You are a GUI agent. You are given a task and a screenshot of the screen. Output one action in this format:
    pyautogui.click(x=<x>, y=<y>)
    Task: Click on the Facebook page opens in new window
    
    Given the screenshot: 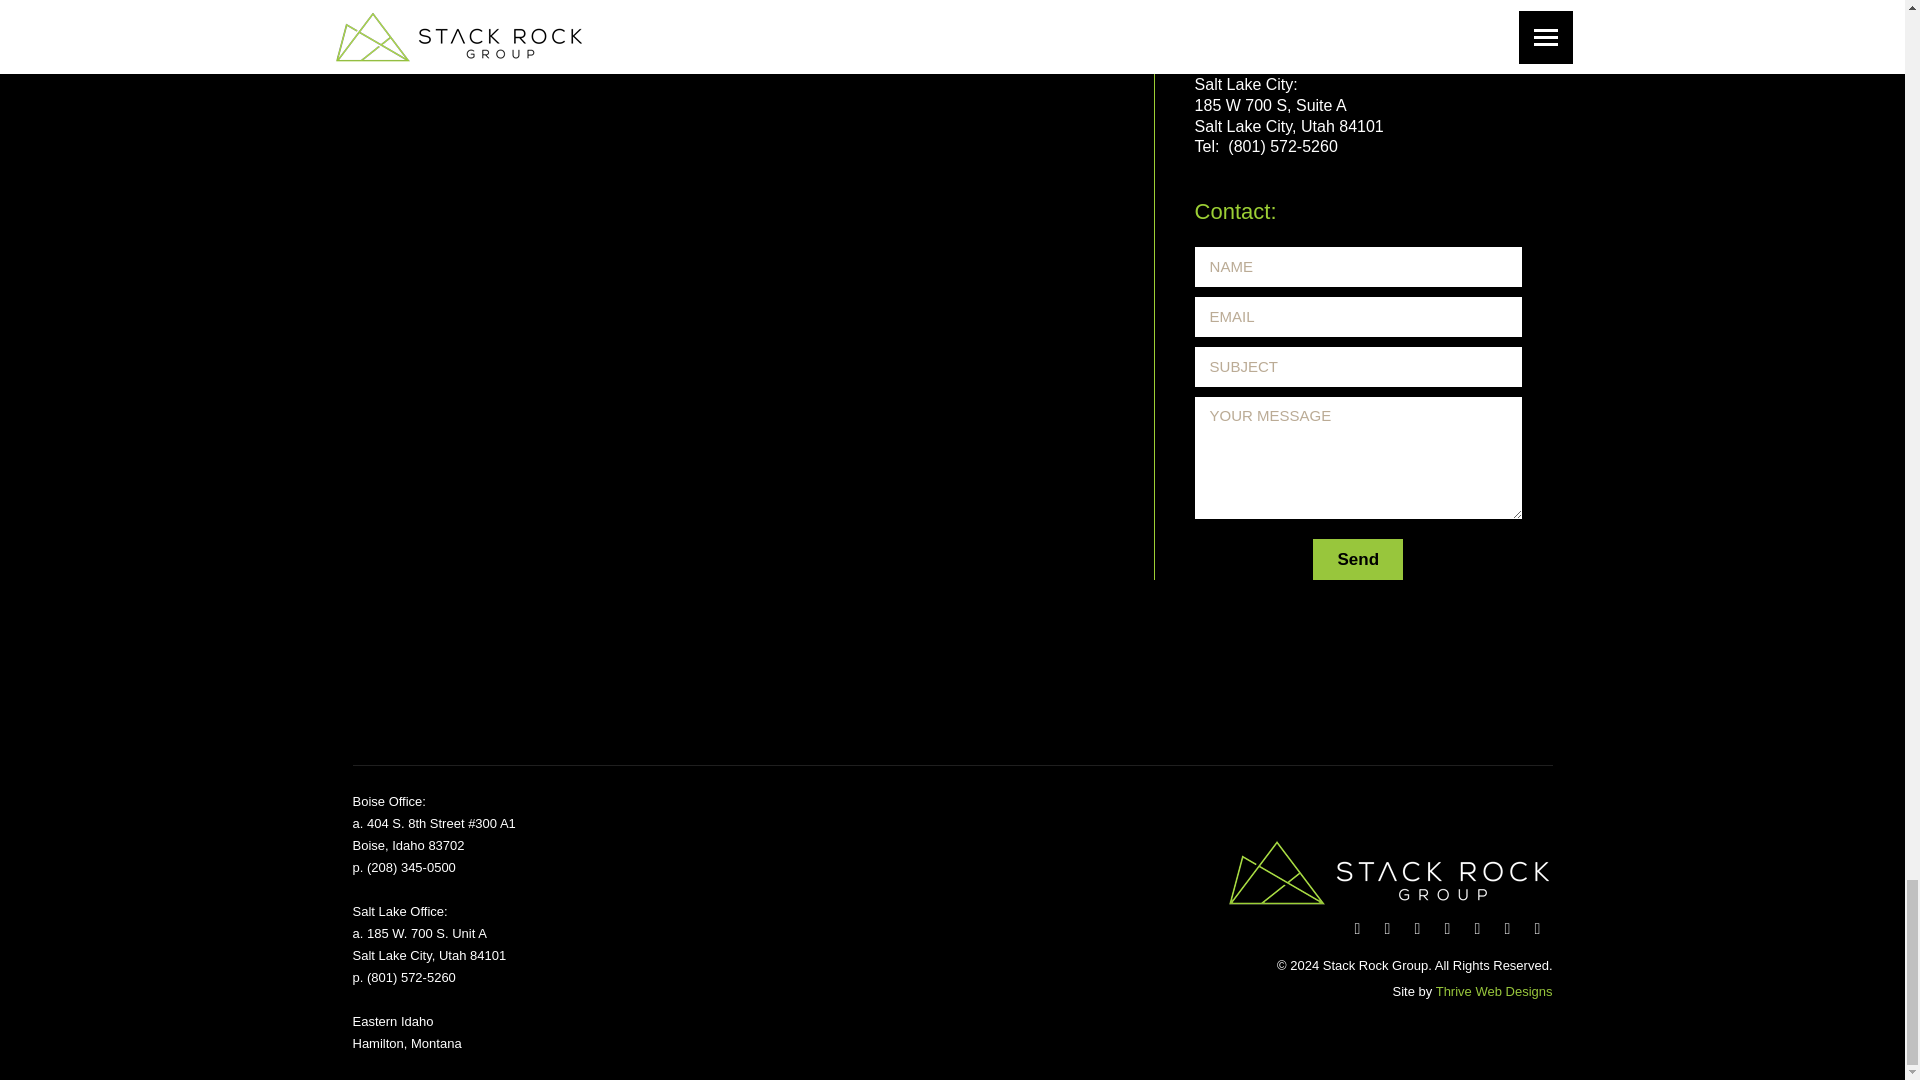 What is the action you would take?
    pyautogui.click(x=1357, y=928)
    